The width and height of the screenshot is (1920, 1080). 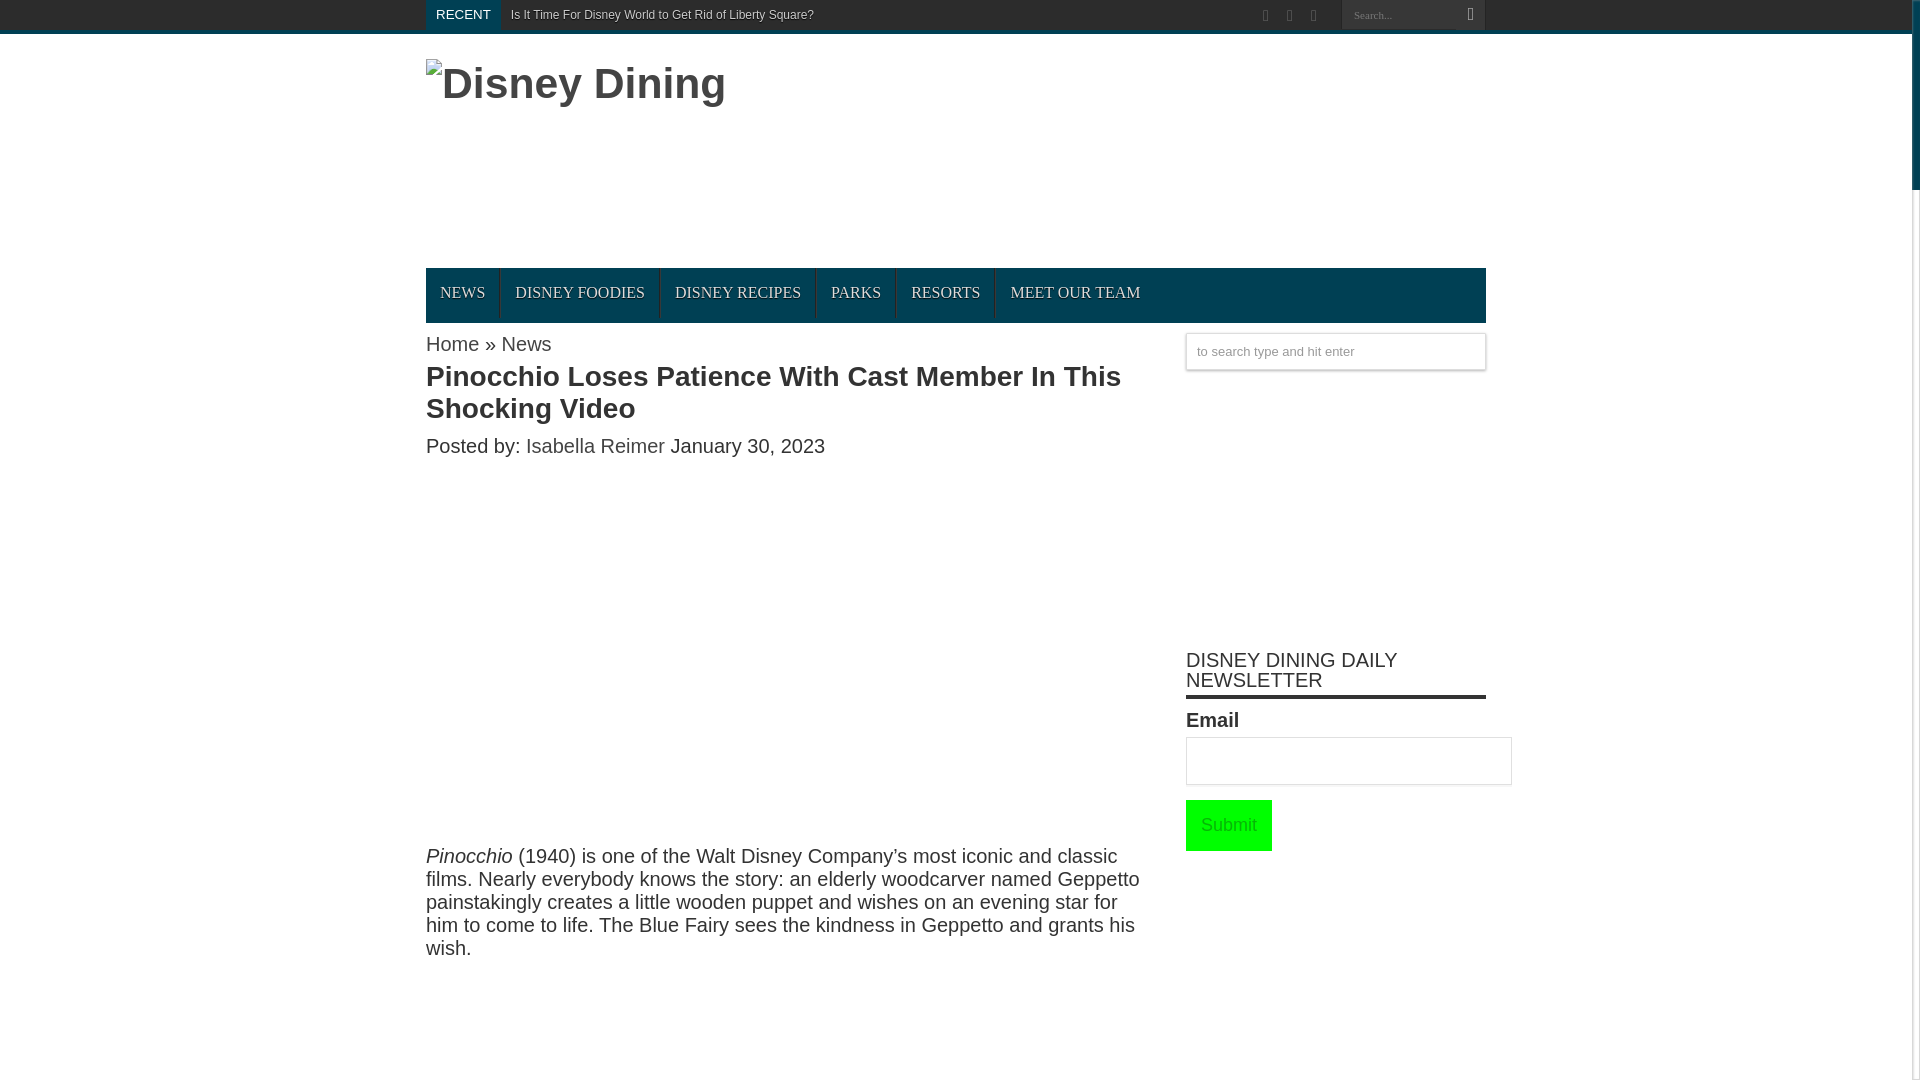 What do you see at coordinates (452, 344) in the screenshot?
I see `Home` at bounding box center [452, 344].